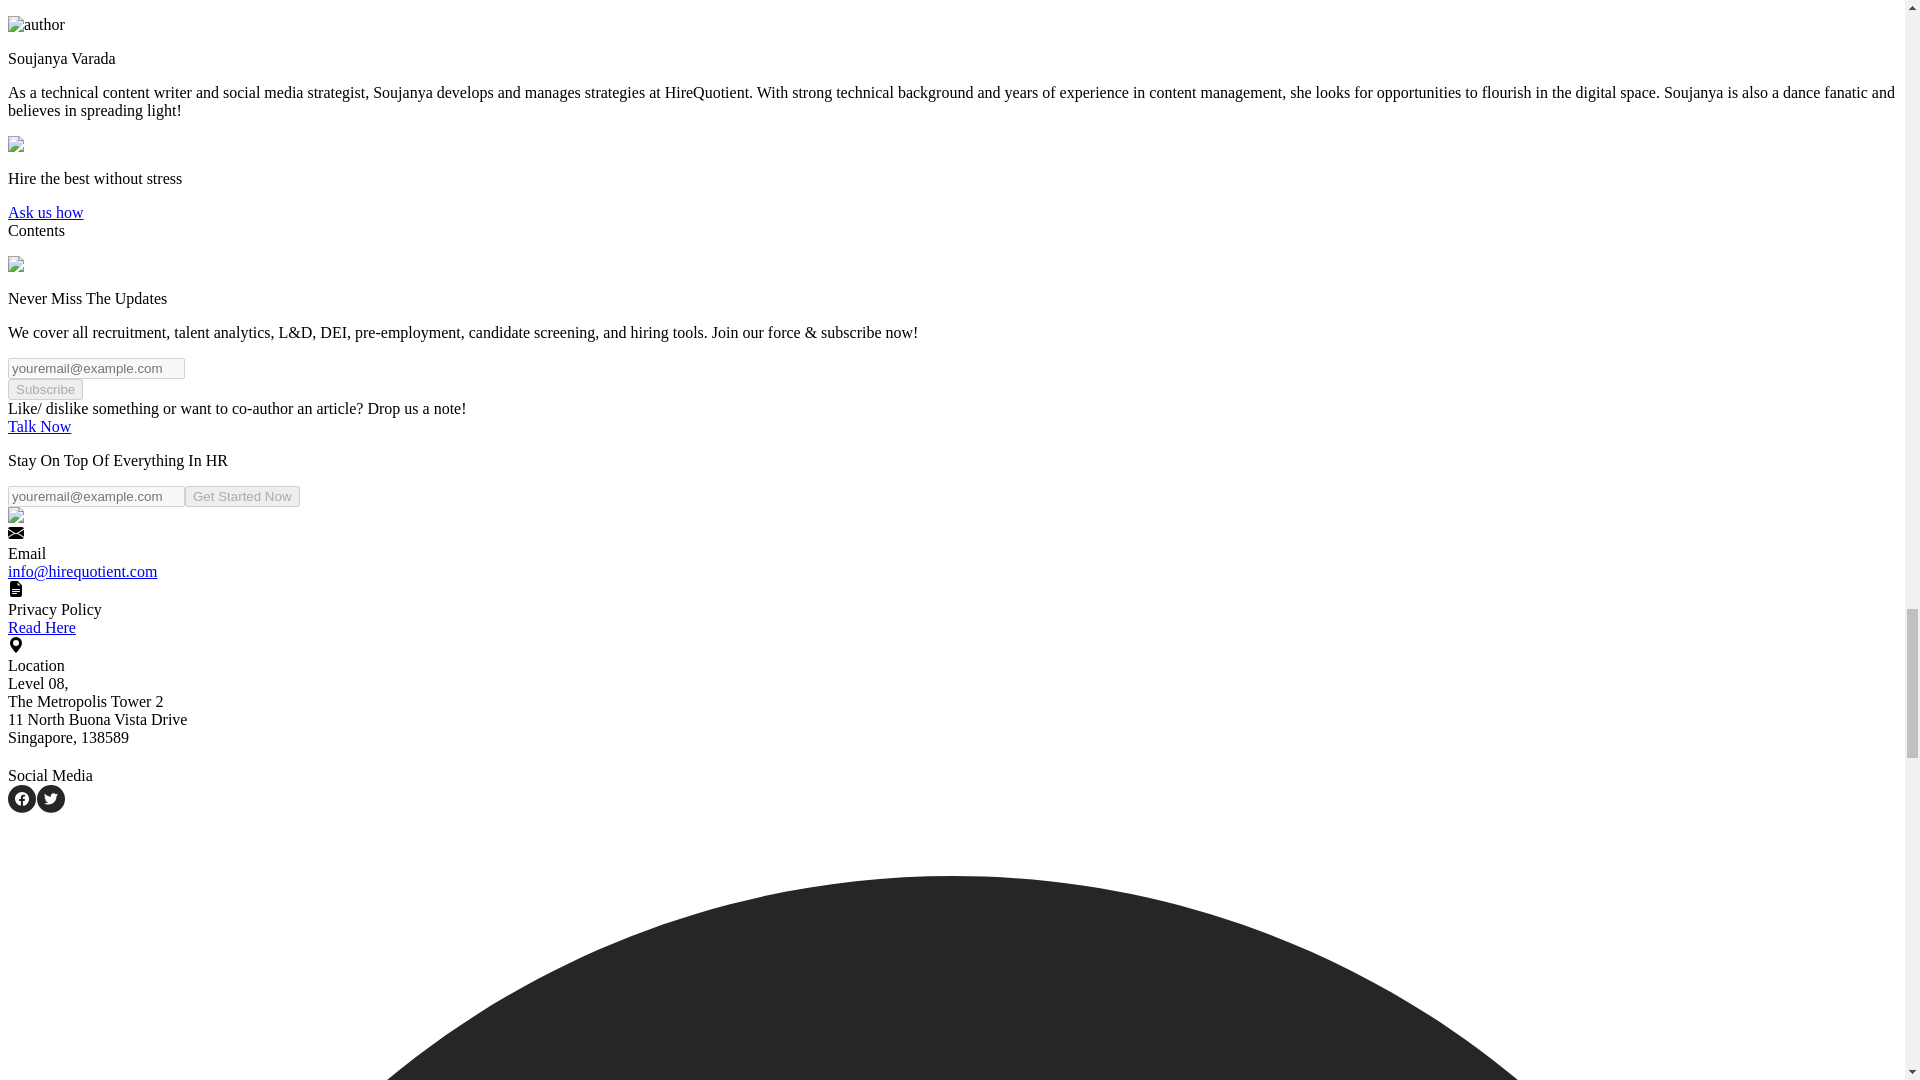 This screenshot has height=1080, width=1920. Describe the element at coordinates (39, 426) in the screenshot. I see `Talk Now` at that location.